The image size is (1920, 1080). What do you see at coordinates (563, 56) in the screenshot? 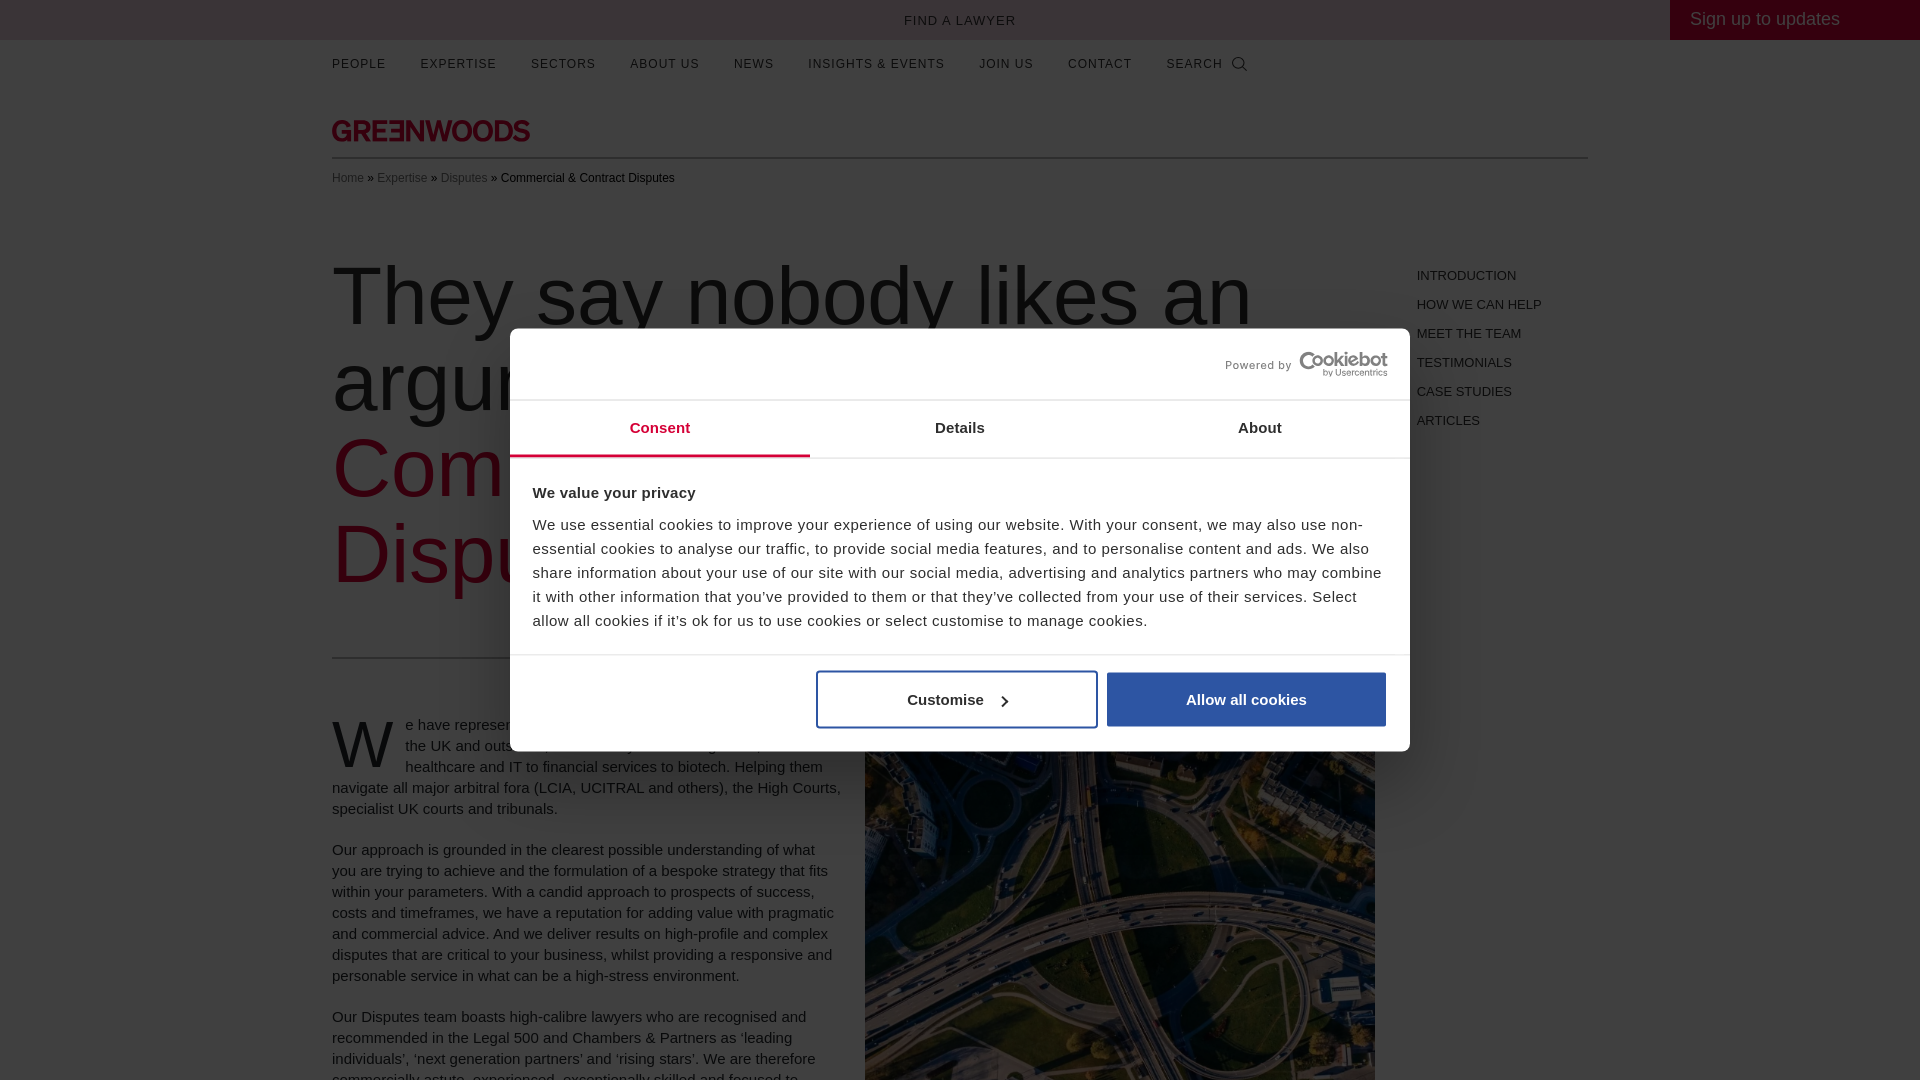
I see `SECTORS` at bounding box center [563, 56].